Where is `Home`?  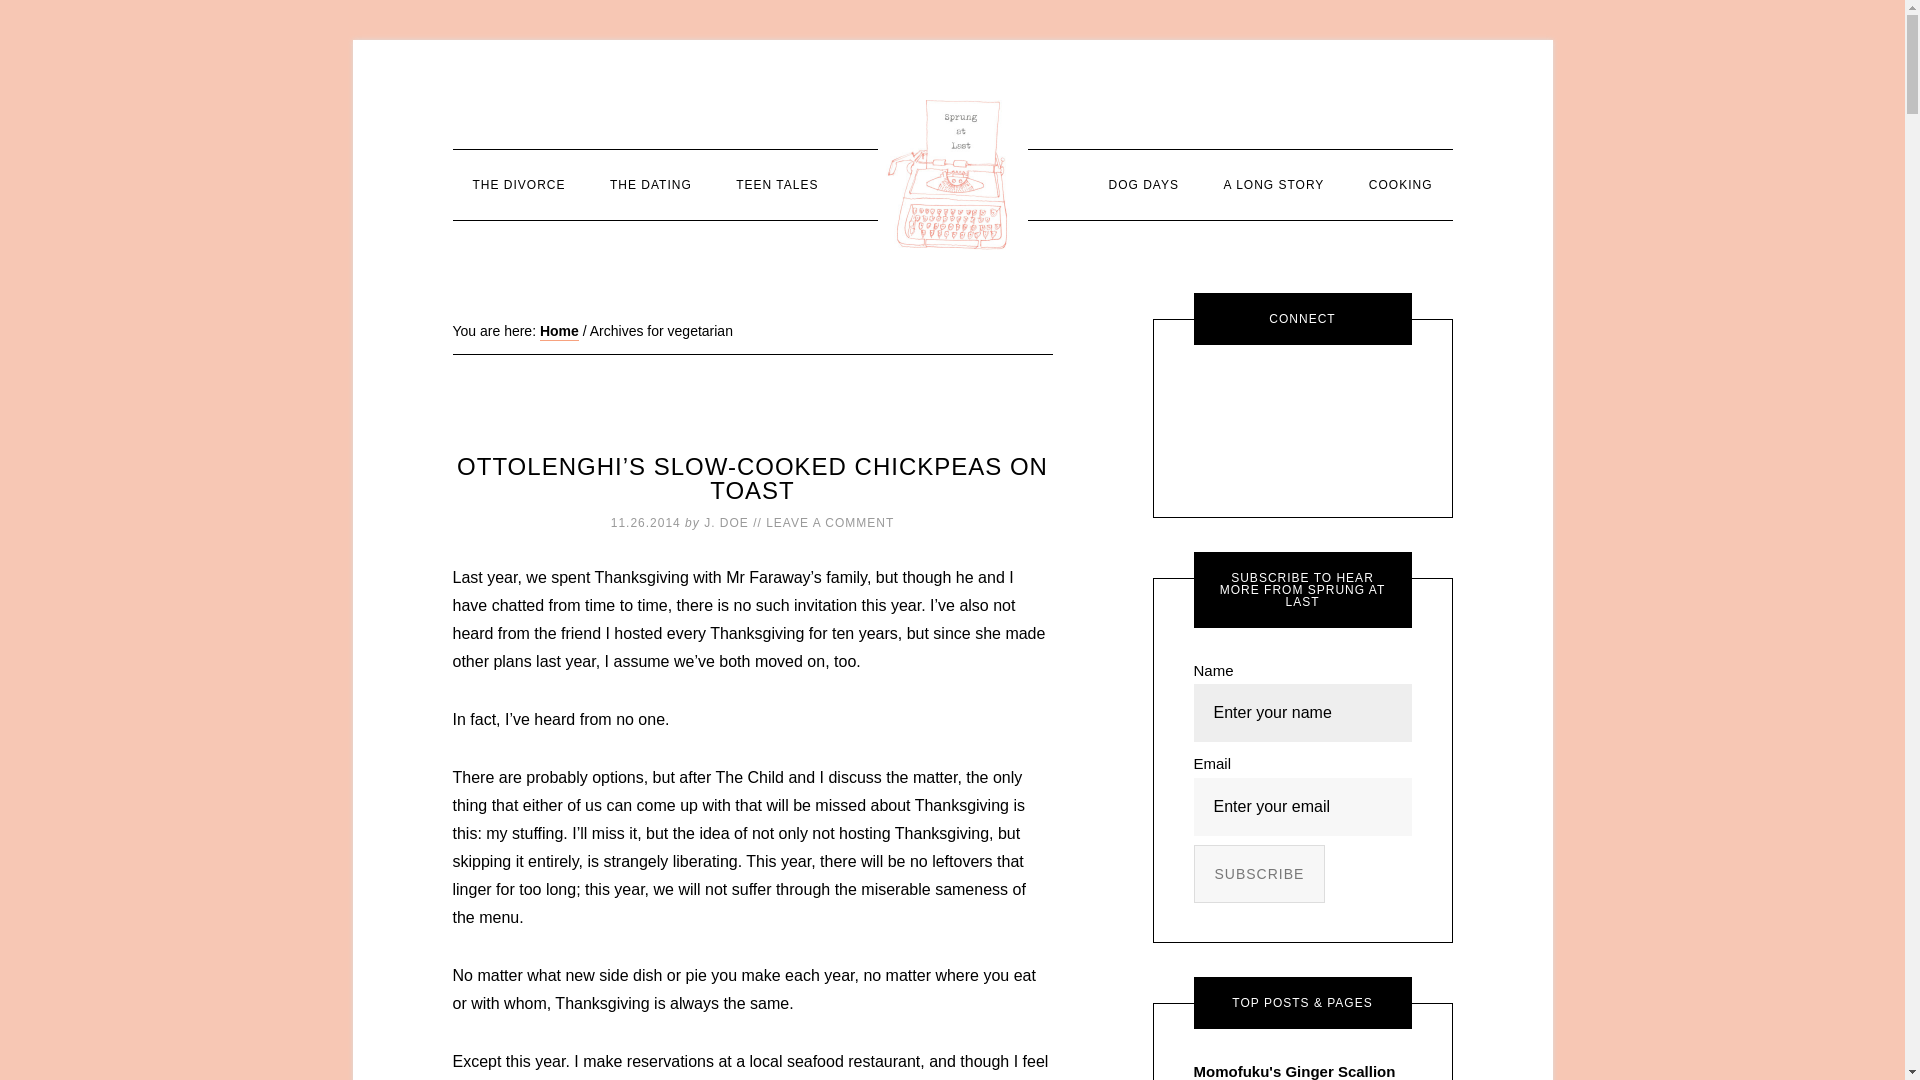 Home is located at coordinates (559, 332).